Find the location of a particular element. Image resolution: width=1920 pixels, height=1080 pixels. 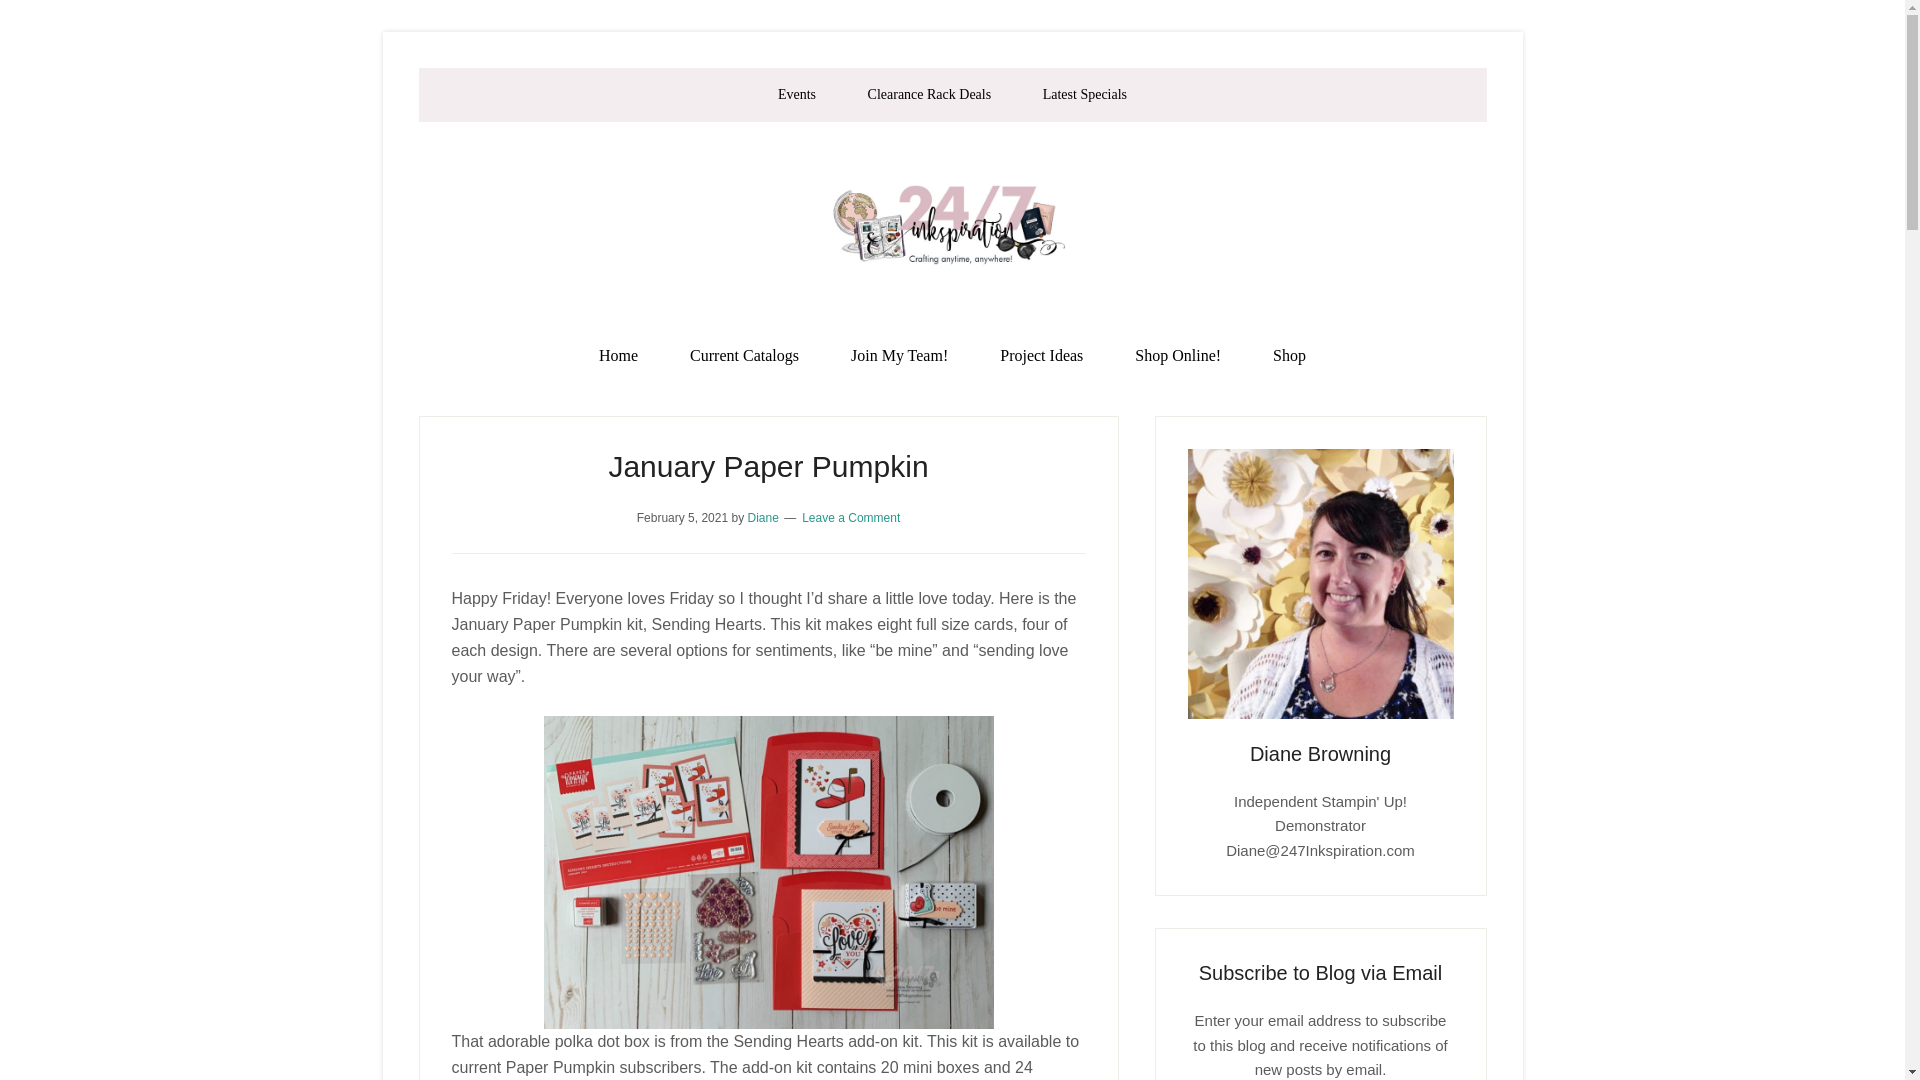

Join My Team! is located at coordinates (899, 356).